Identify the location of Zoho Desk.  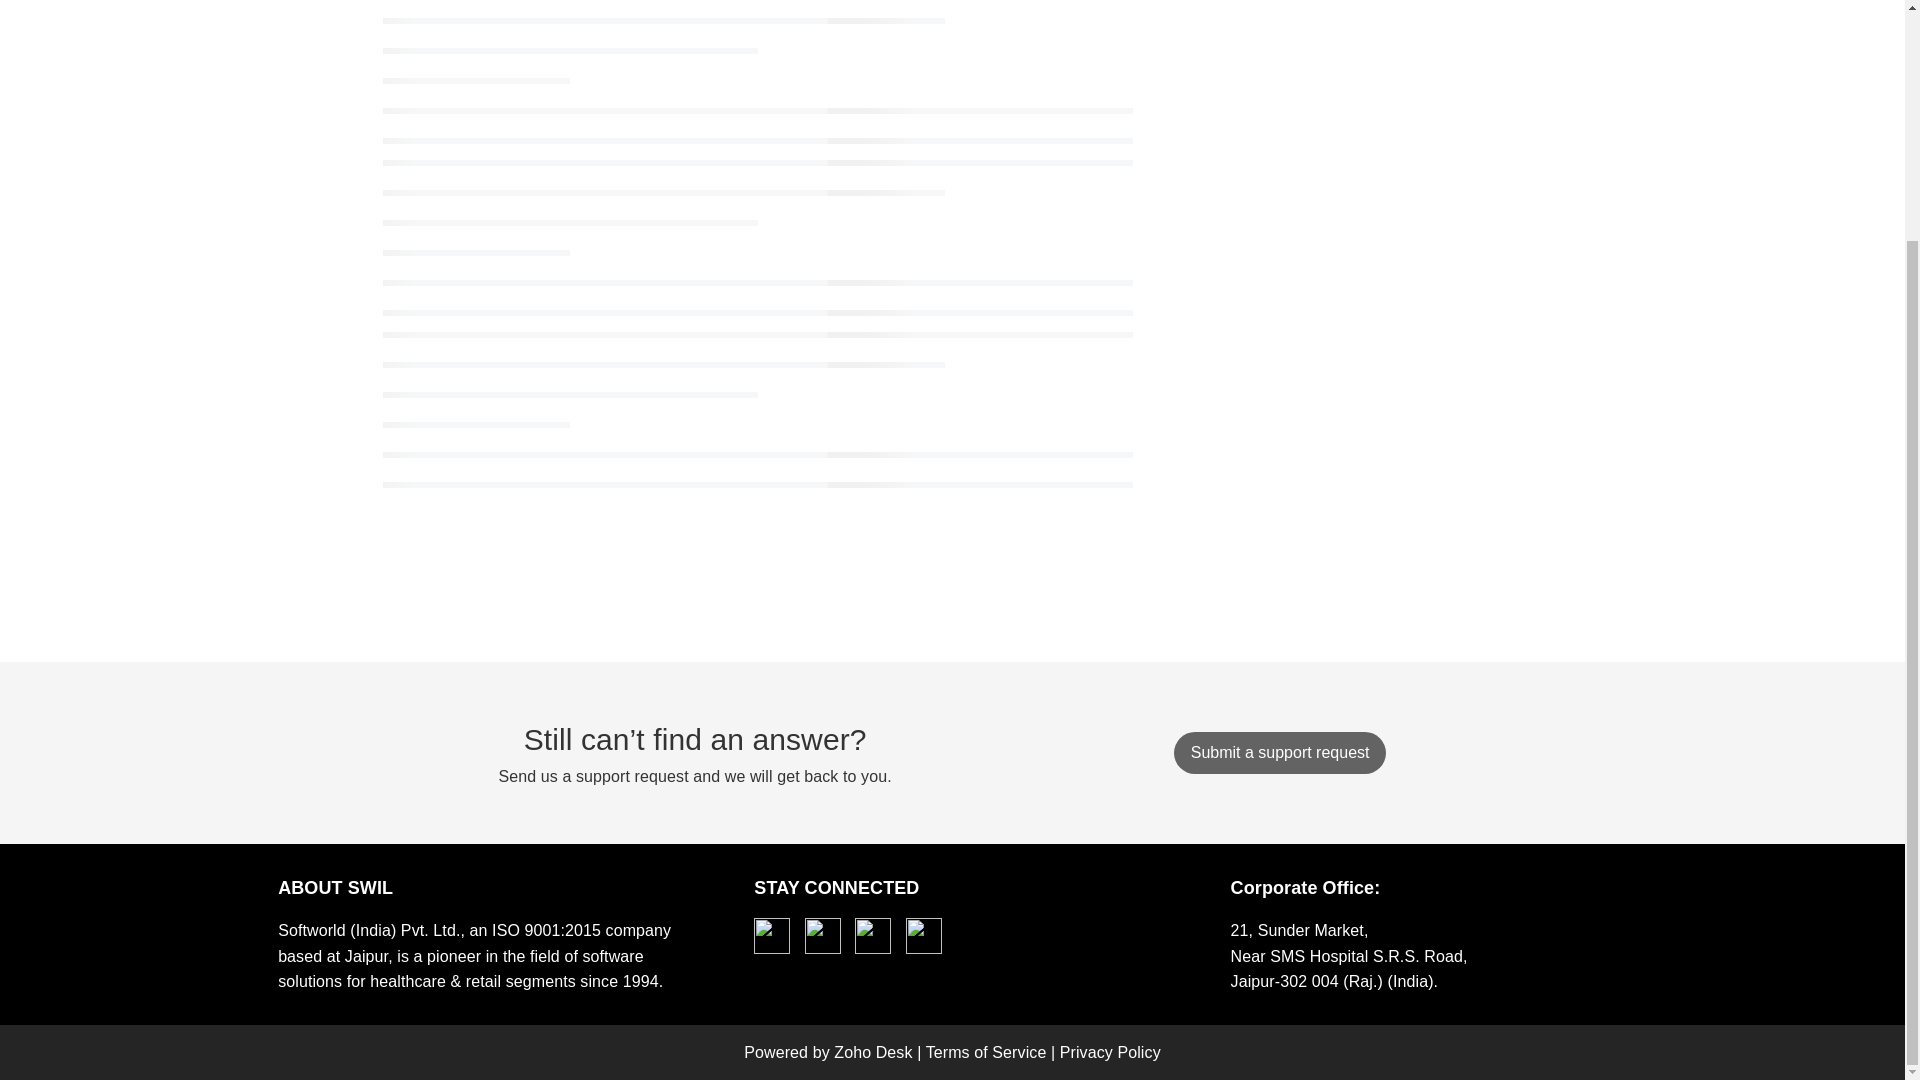
(872, 1052).